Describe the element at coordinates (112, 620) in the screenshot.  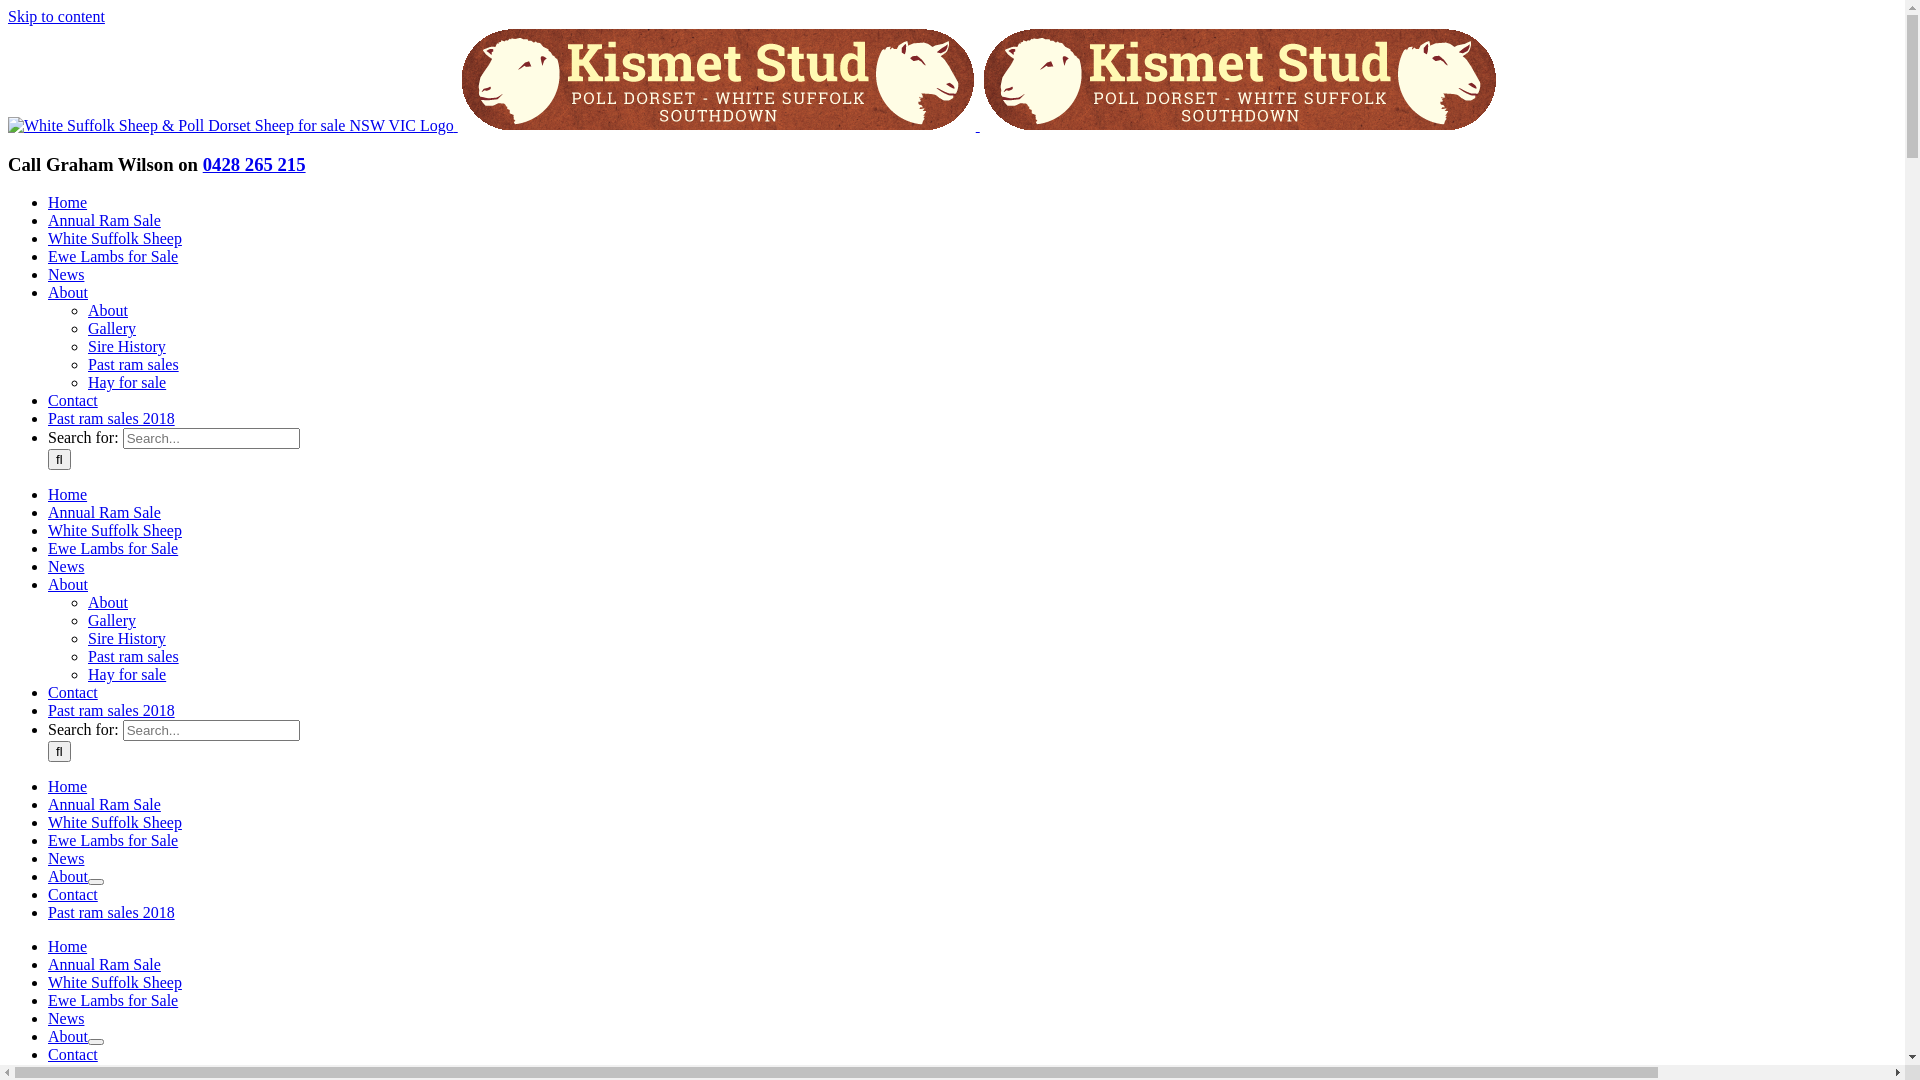
I see `Gallery` at that location.